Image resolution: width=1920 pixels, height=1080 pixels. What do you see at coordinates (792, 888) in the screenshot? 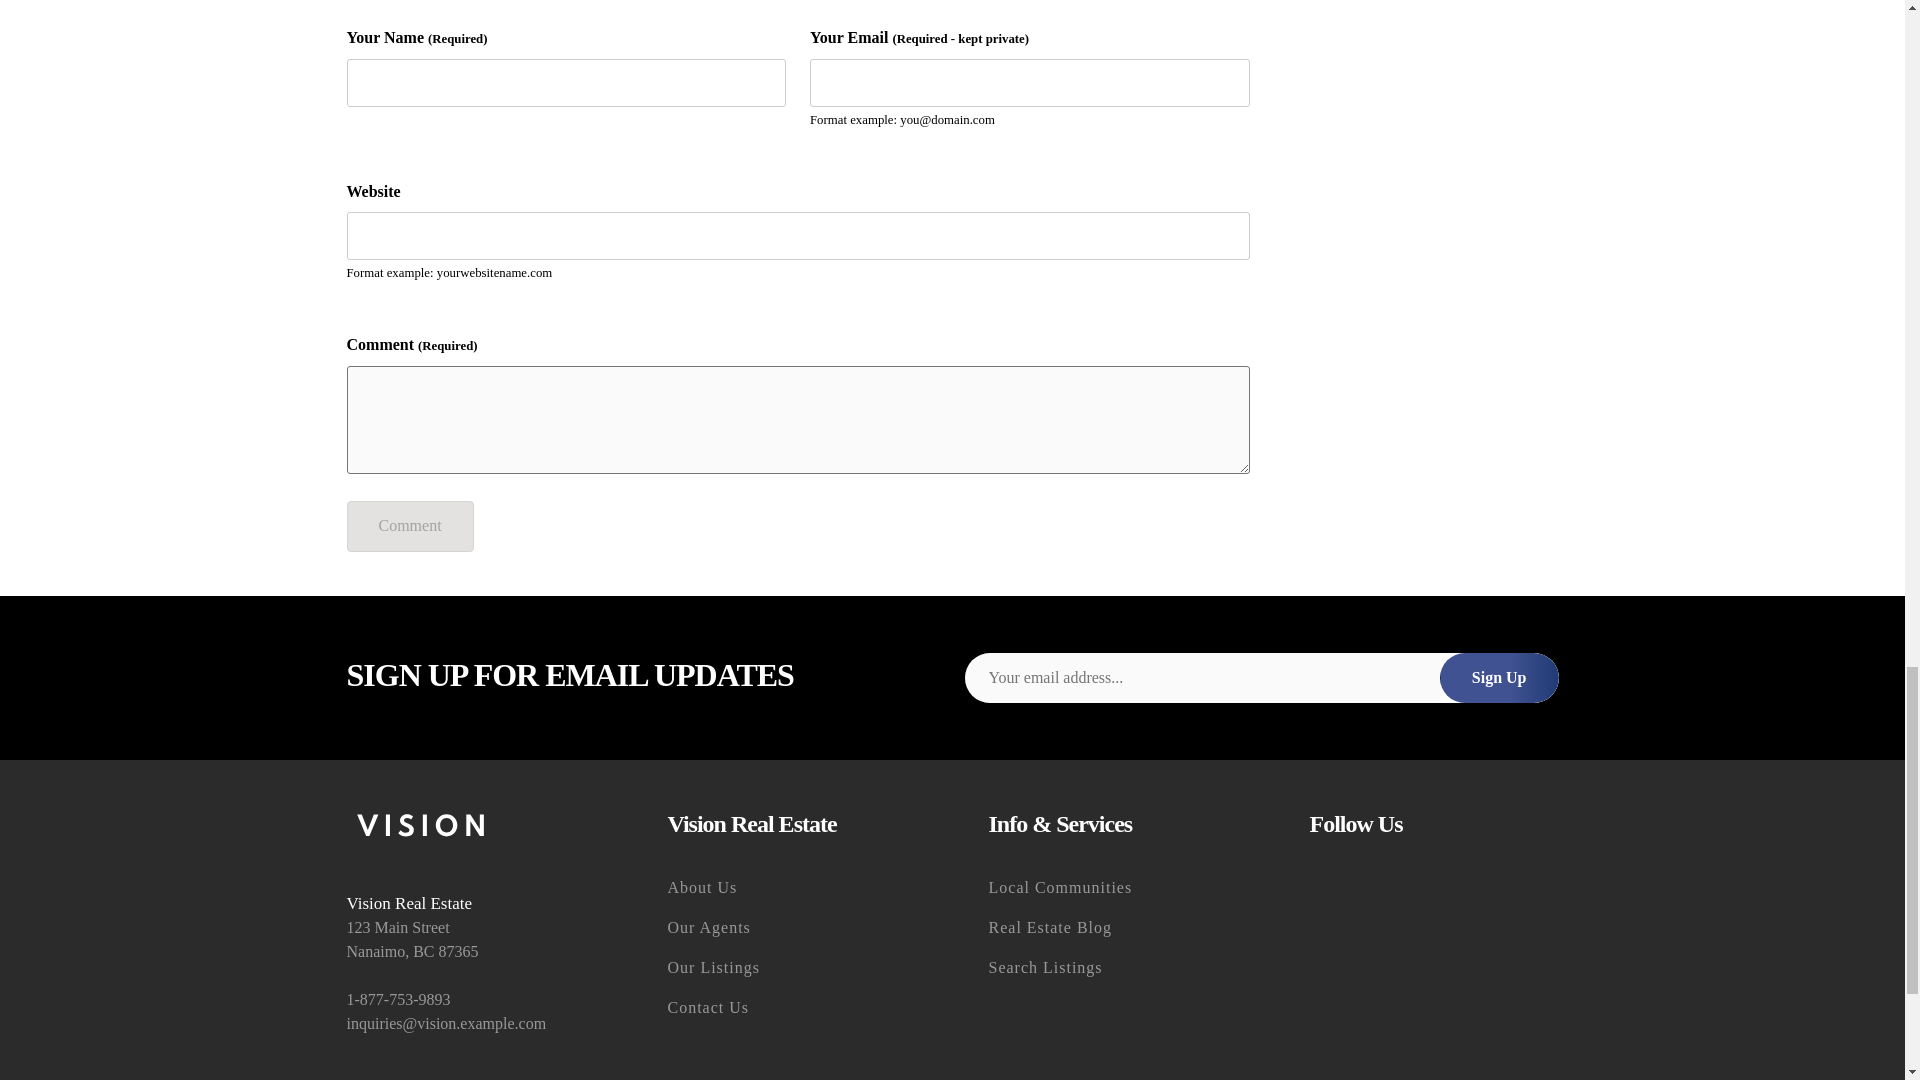
I see `About Us` at bounding box center [792, 888].